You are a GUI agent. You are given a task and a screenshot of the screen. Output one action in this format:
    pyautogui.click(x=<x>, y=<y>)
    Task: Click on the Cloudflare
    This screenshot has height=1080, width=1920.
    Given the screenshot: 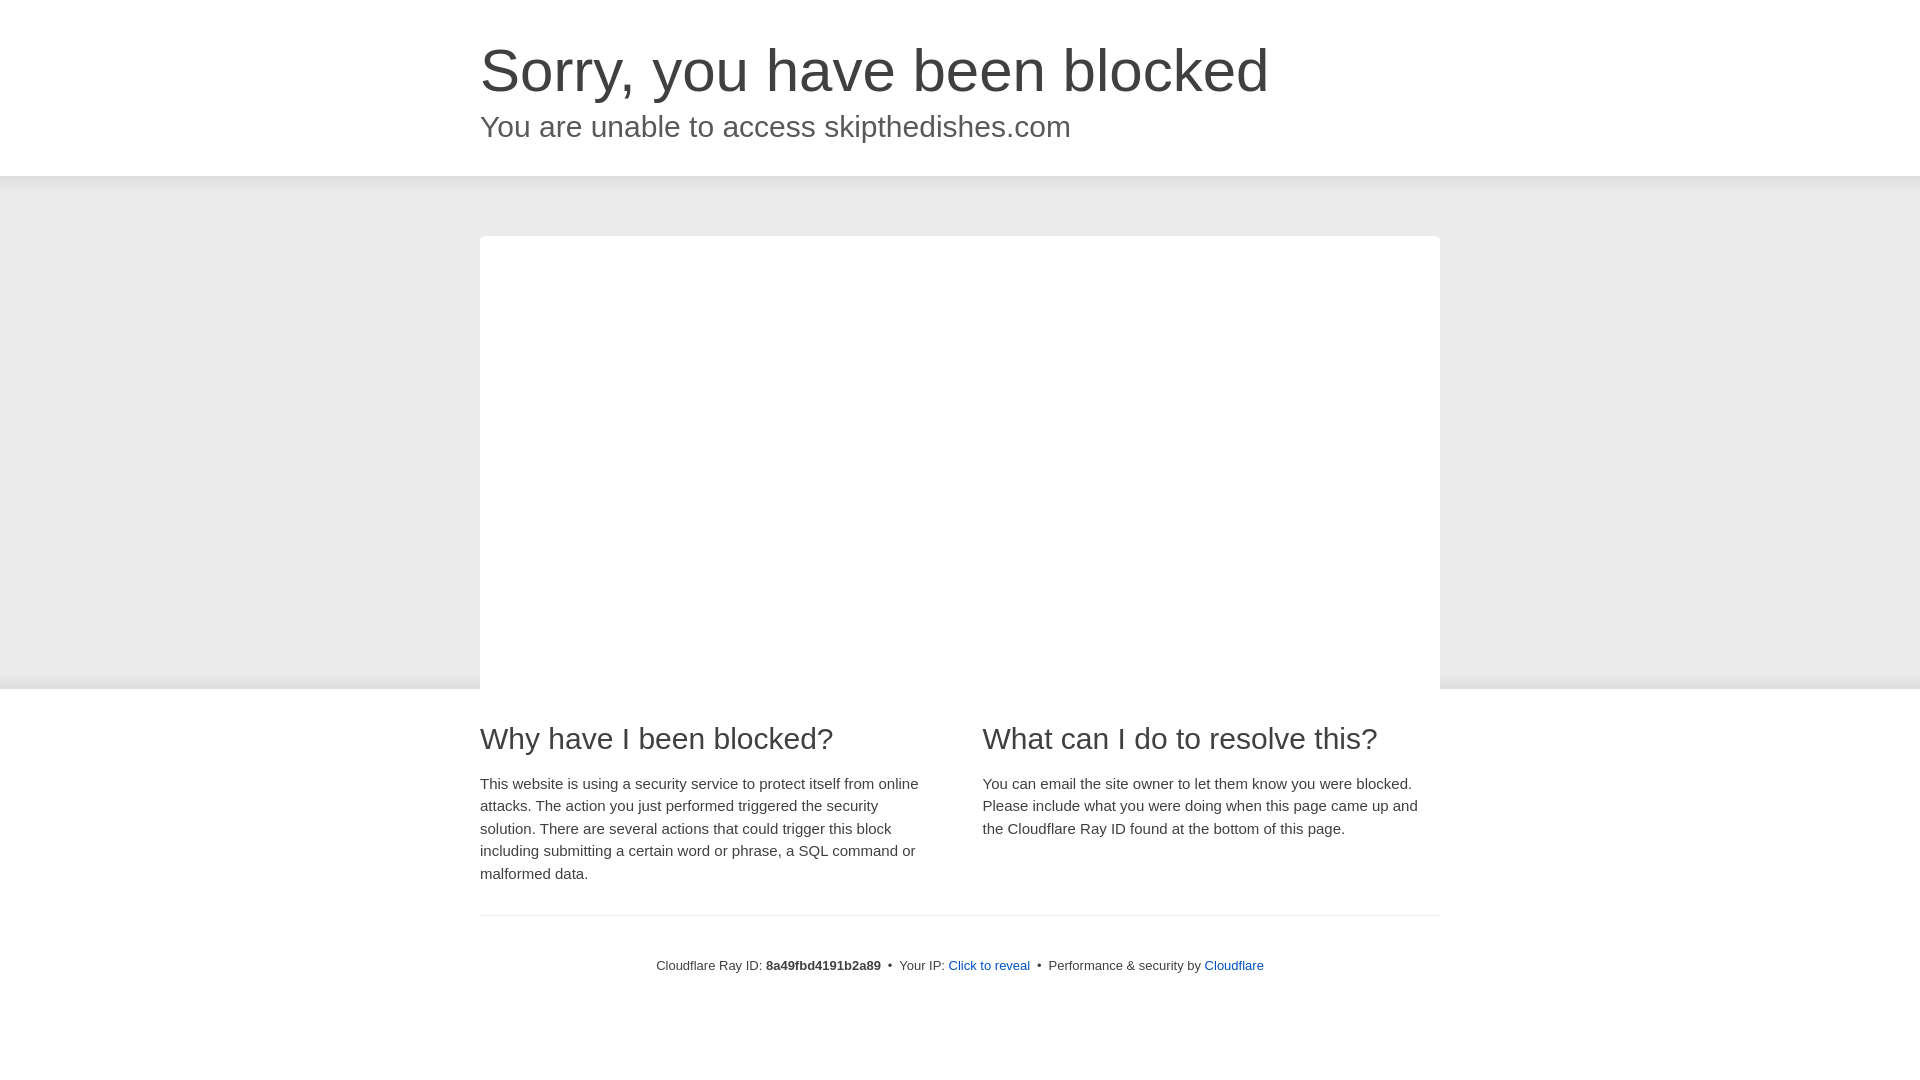 What is the action you would take?
    pyautogui.click(x=1234, y=965)
    